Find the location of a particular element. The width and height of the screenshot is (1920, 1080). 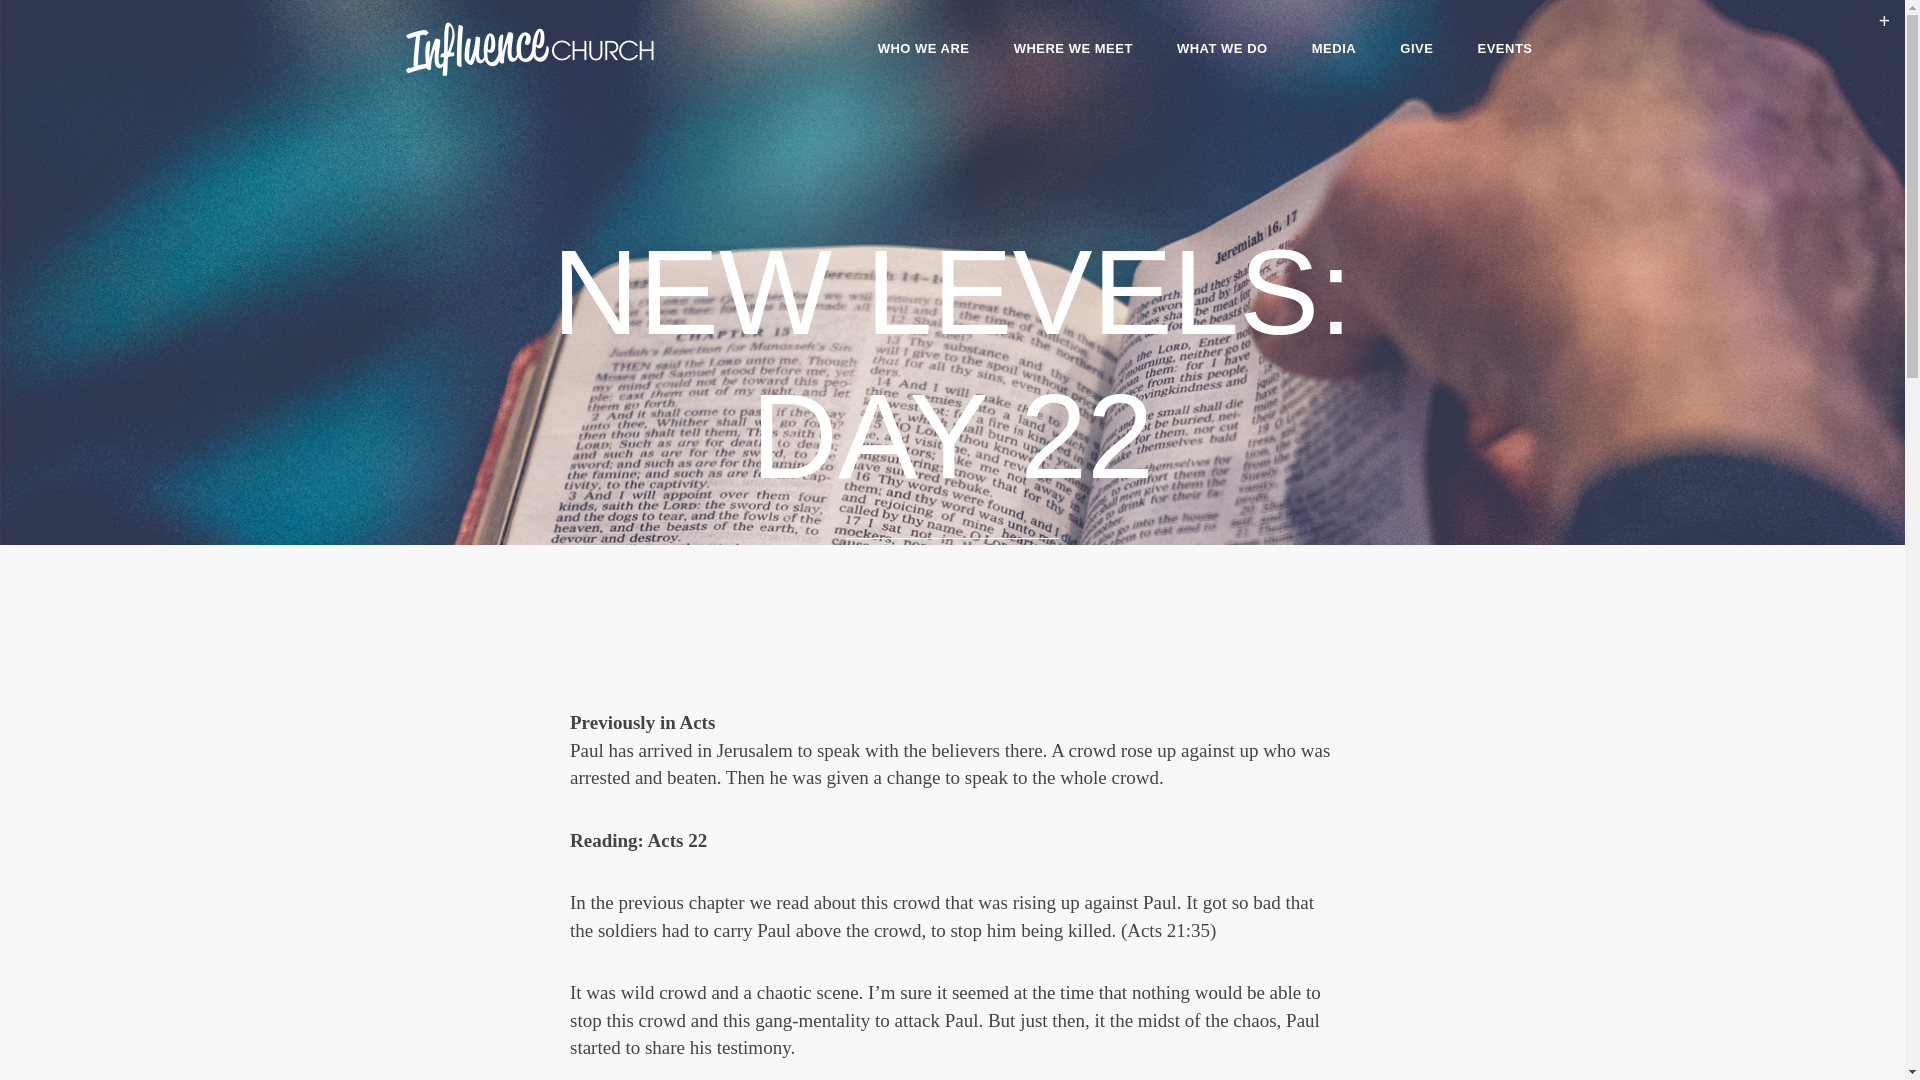

MEDIA is located at coordinates (1334, 48).